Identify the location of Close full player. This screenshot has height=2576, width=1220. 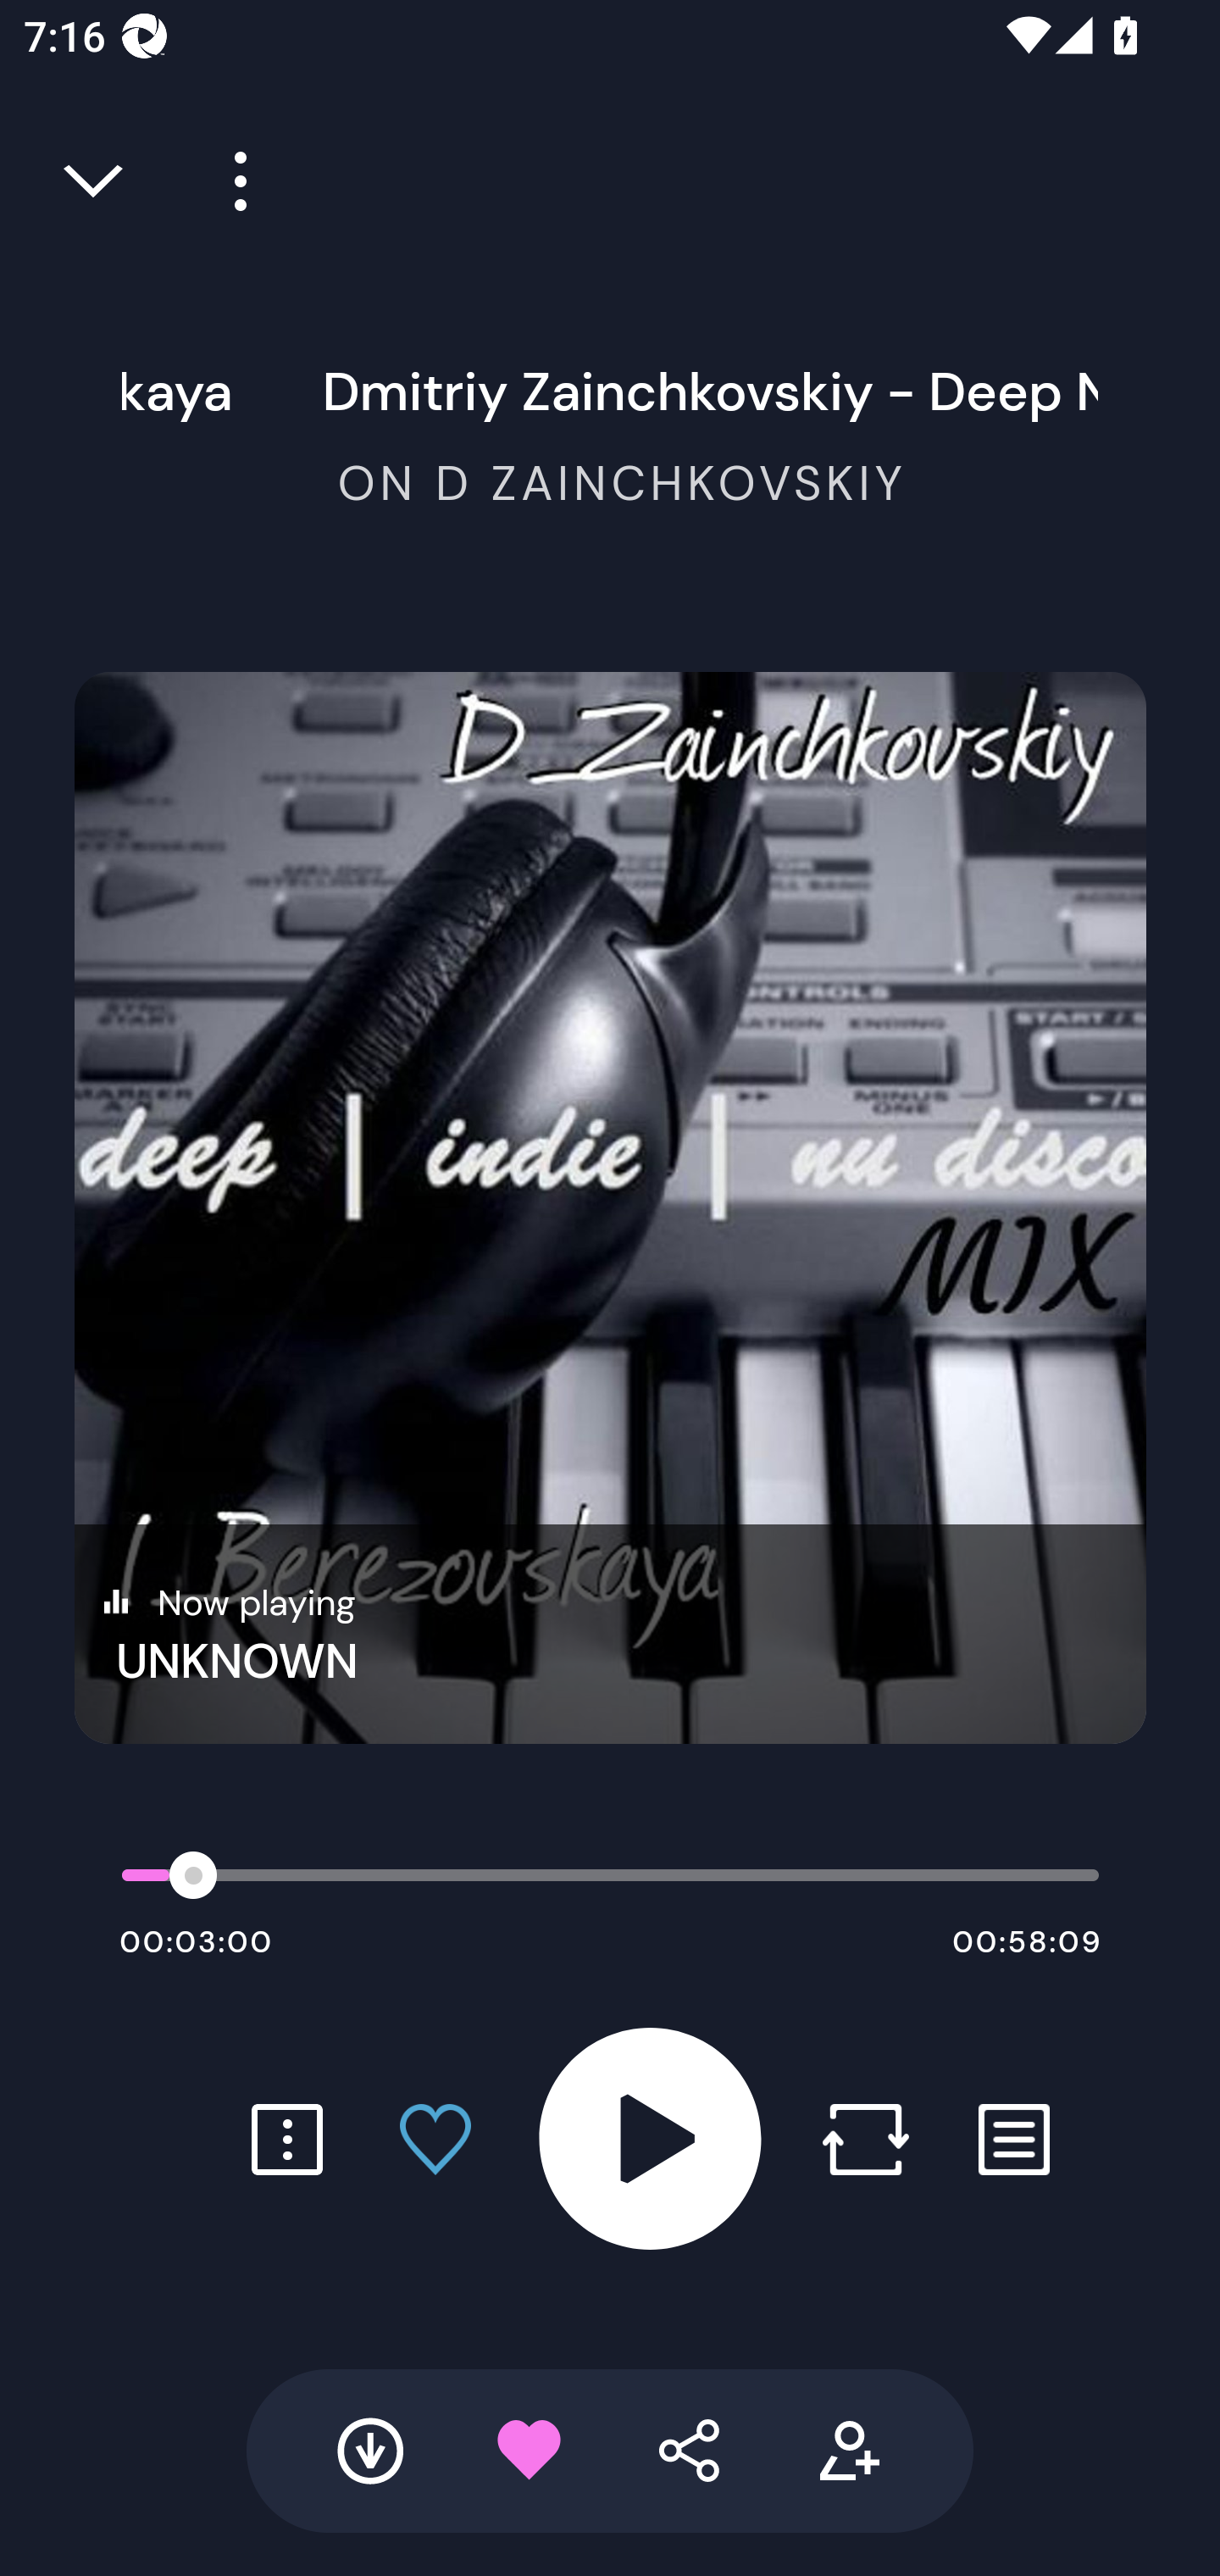
(96, 181).